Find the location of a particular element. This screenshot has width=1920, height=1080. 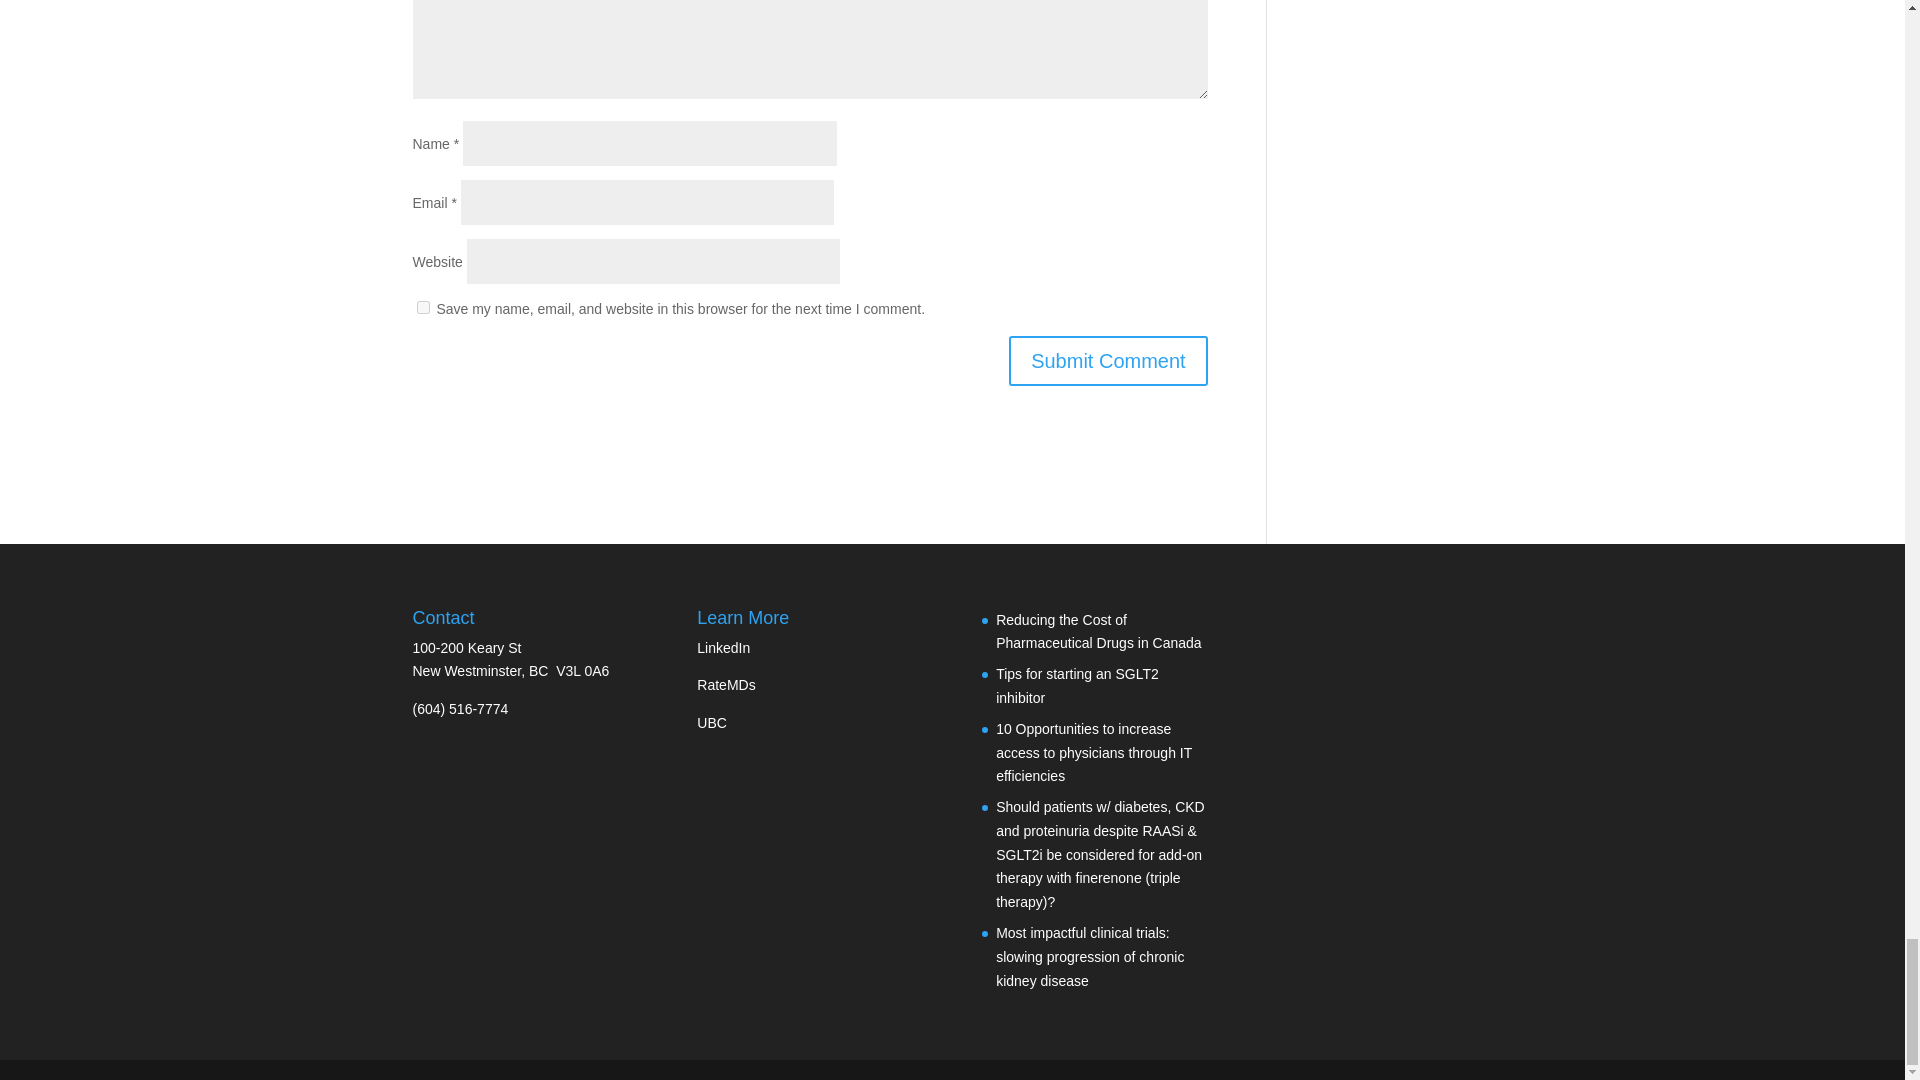

Reducing the Cost of Pharmaceutical Drugs in Canada is located at coordinates (1098, 632).